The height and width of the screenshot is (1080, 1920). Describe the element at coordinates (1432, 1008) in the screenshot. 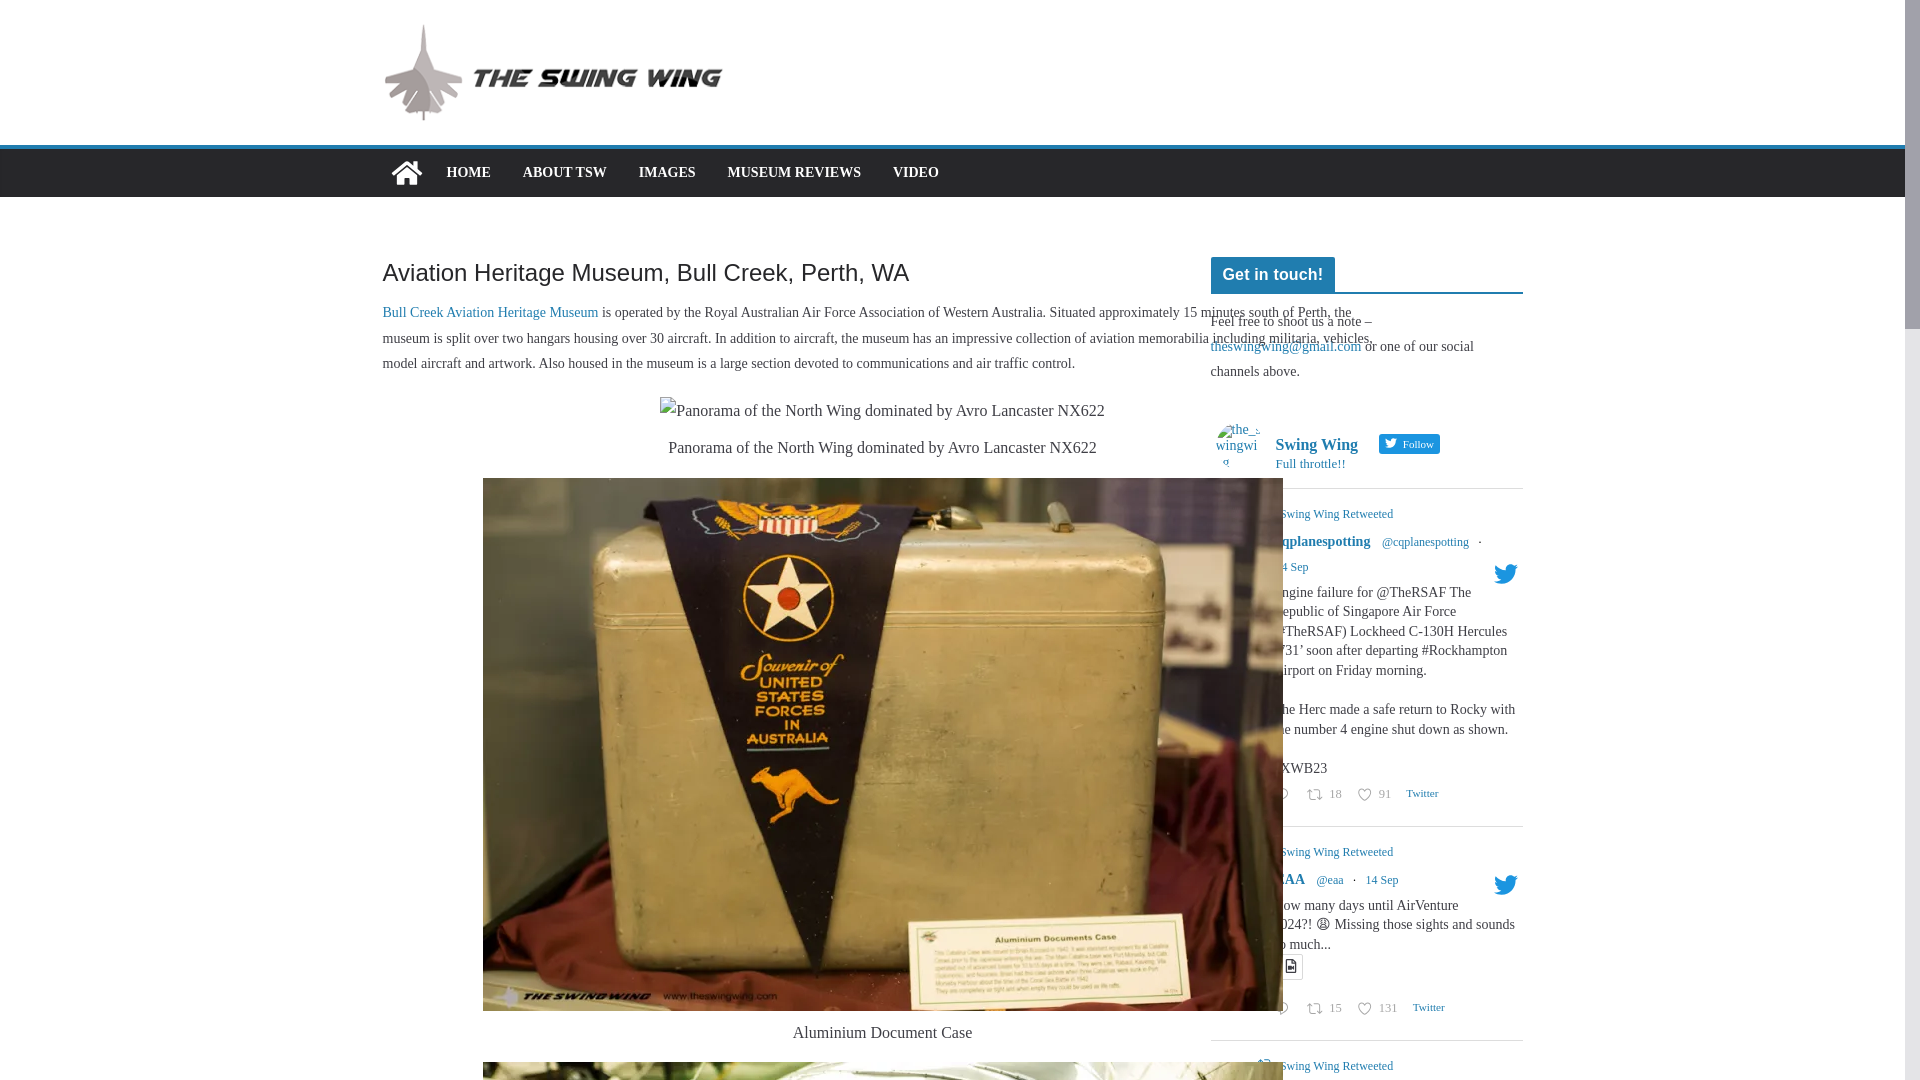

I see `EAA` at that location.